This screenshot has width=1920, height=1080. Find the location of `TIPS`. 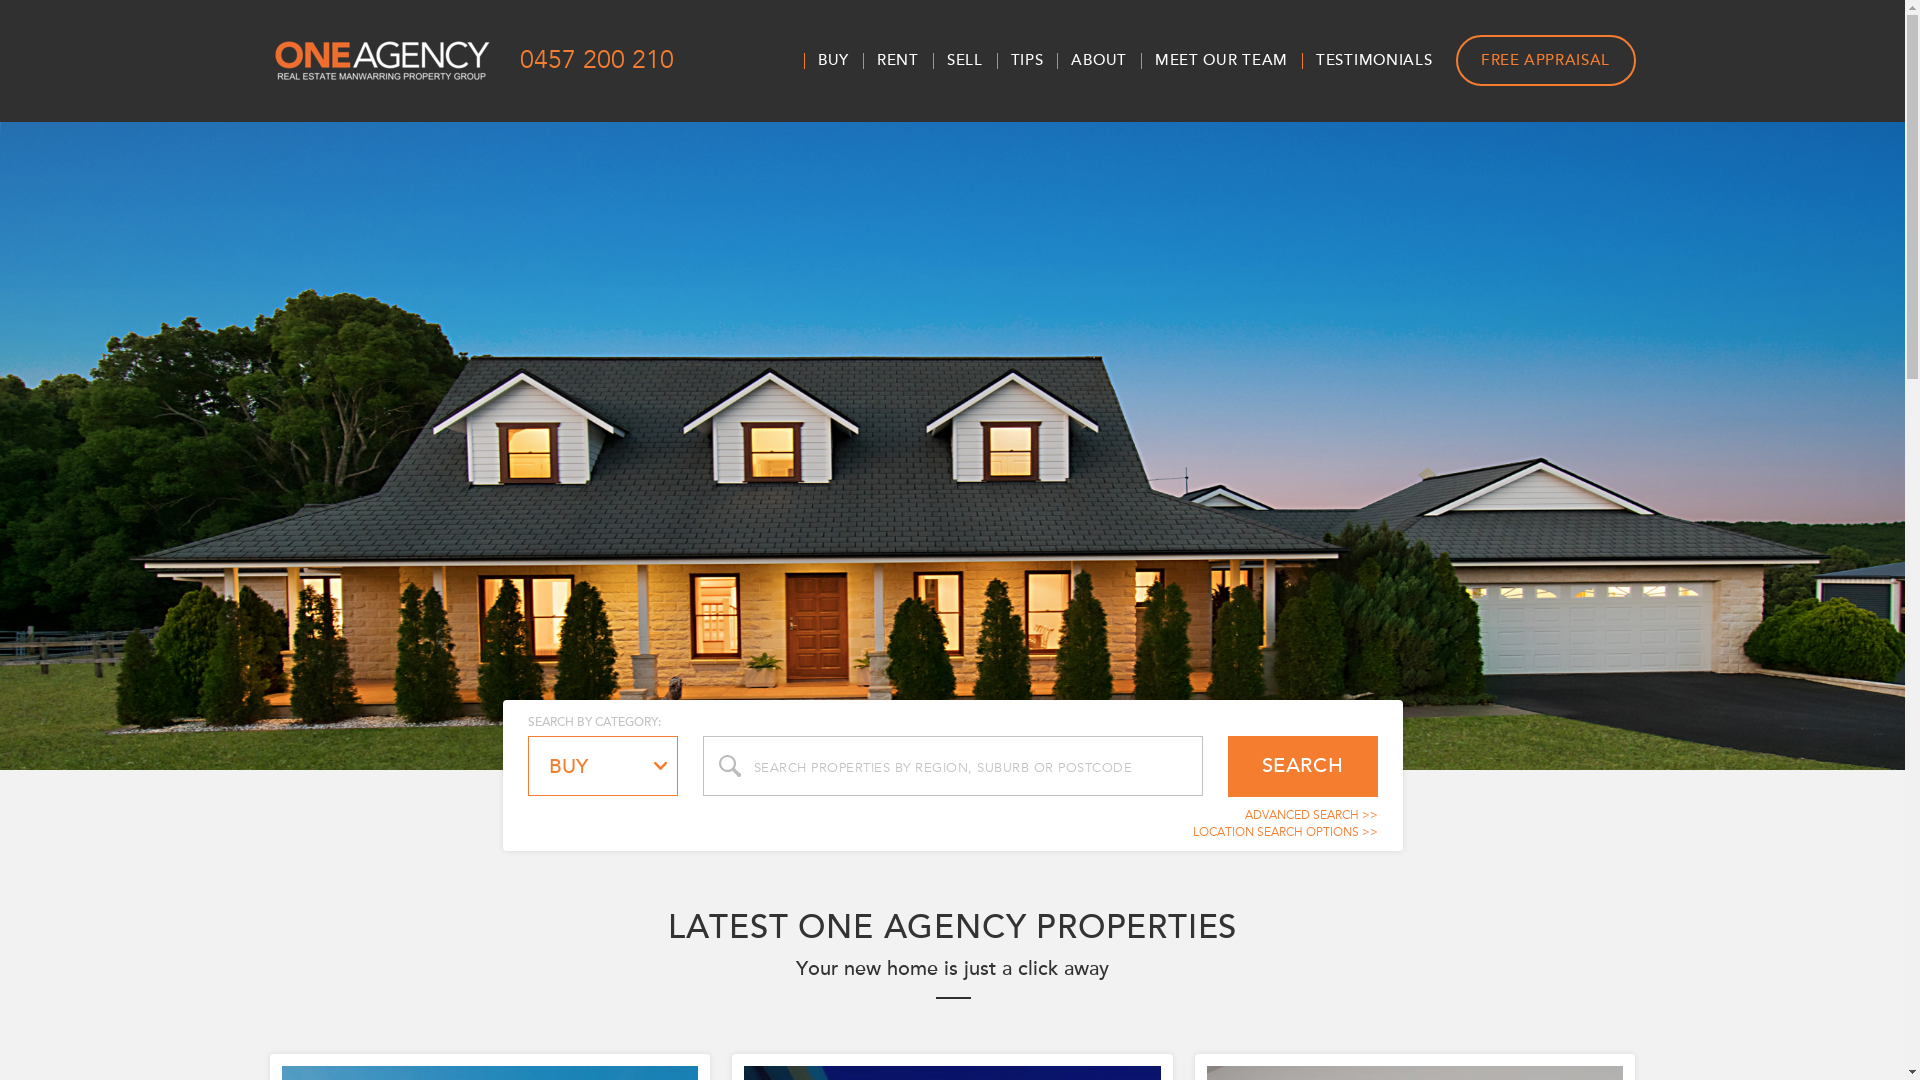

TIPS is located at coordinates (1028, 60).